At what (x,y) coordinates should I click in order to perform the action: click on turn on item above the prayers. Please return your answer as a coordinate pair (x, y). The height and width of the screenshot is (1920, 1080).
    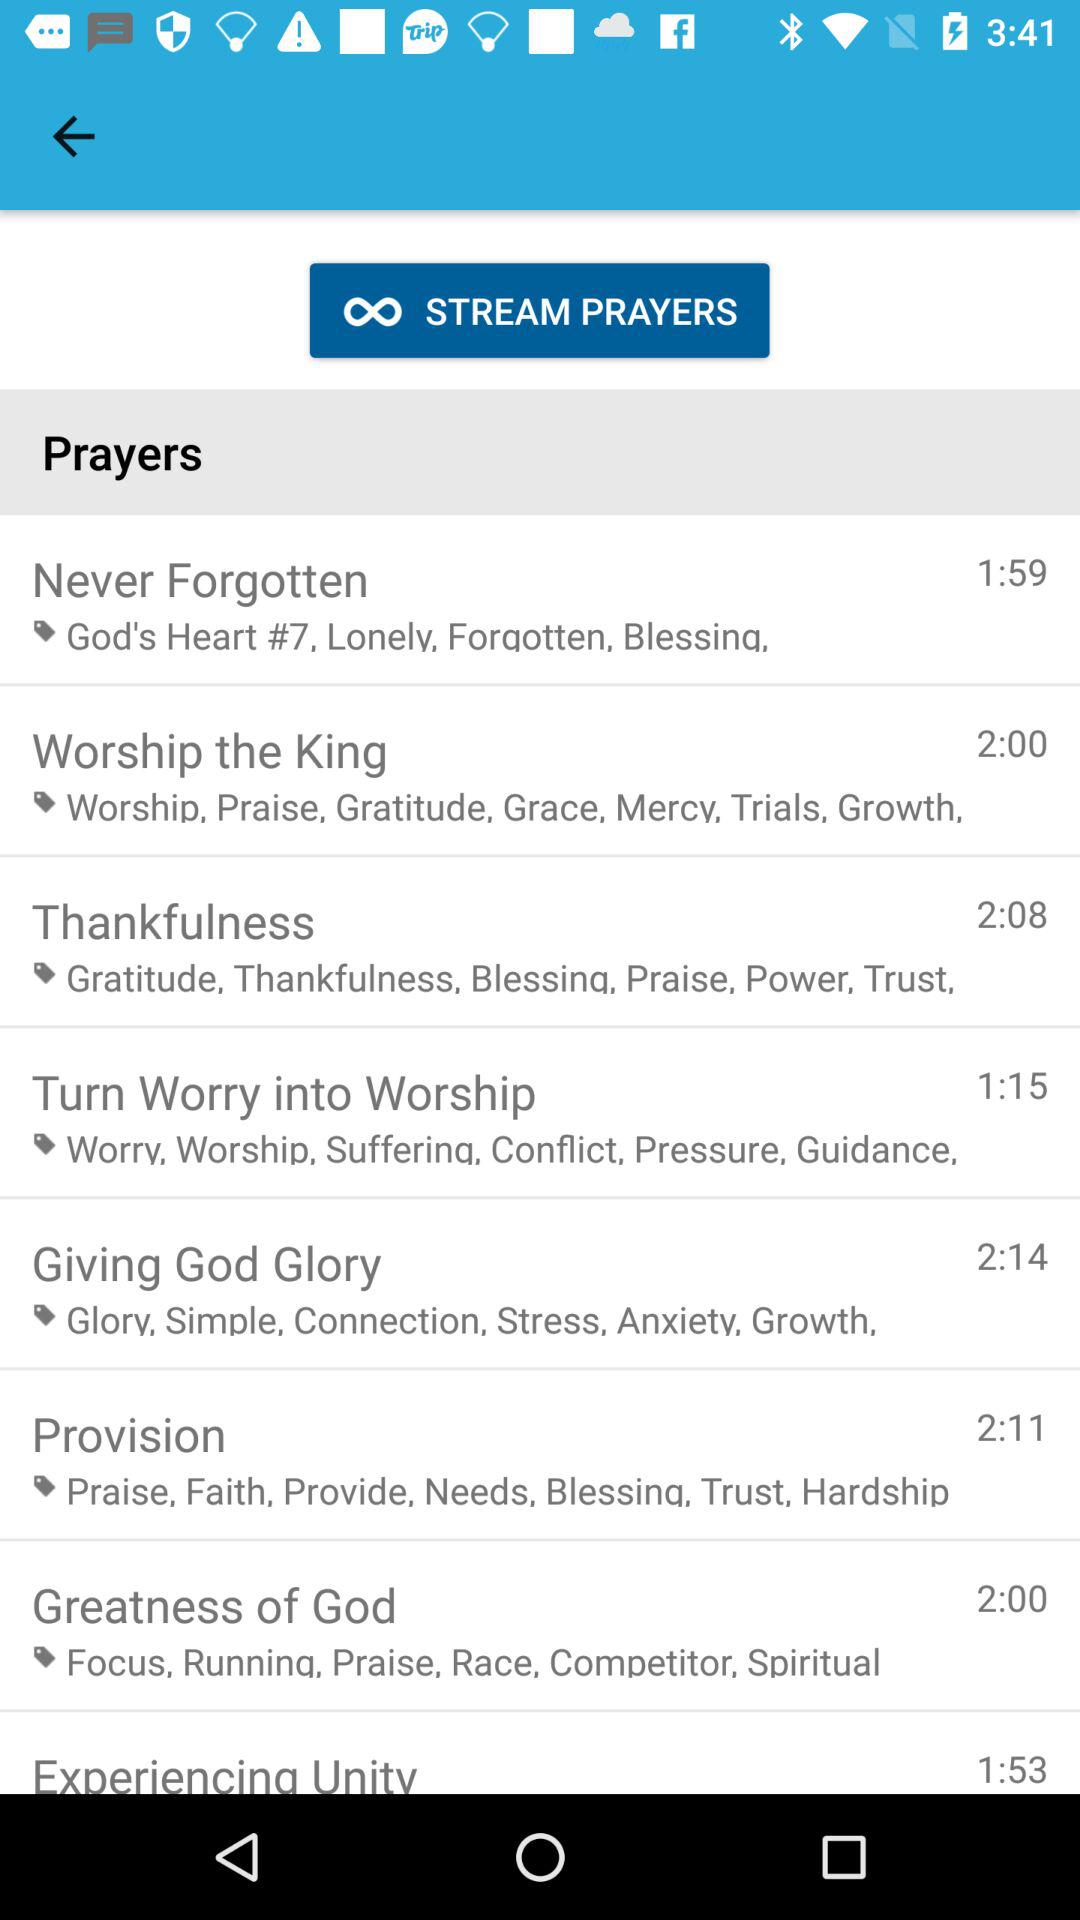
    Looking at the image, I should click on (539, 310).